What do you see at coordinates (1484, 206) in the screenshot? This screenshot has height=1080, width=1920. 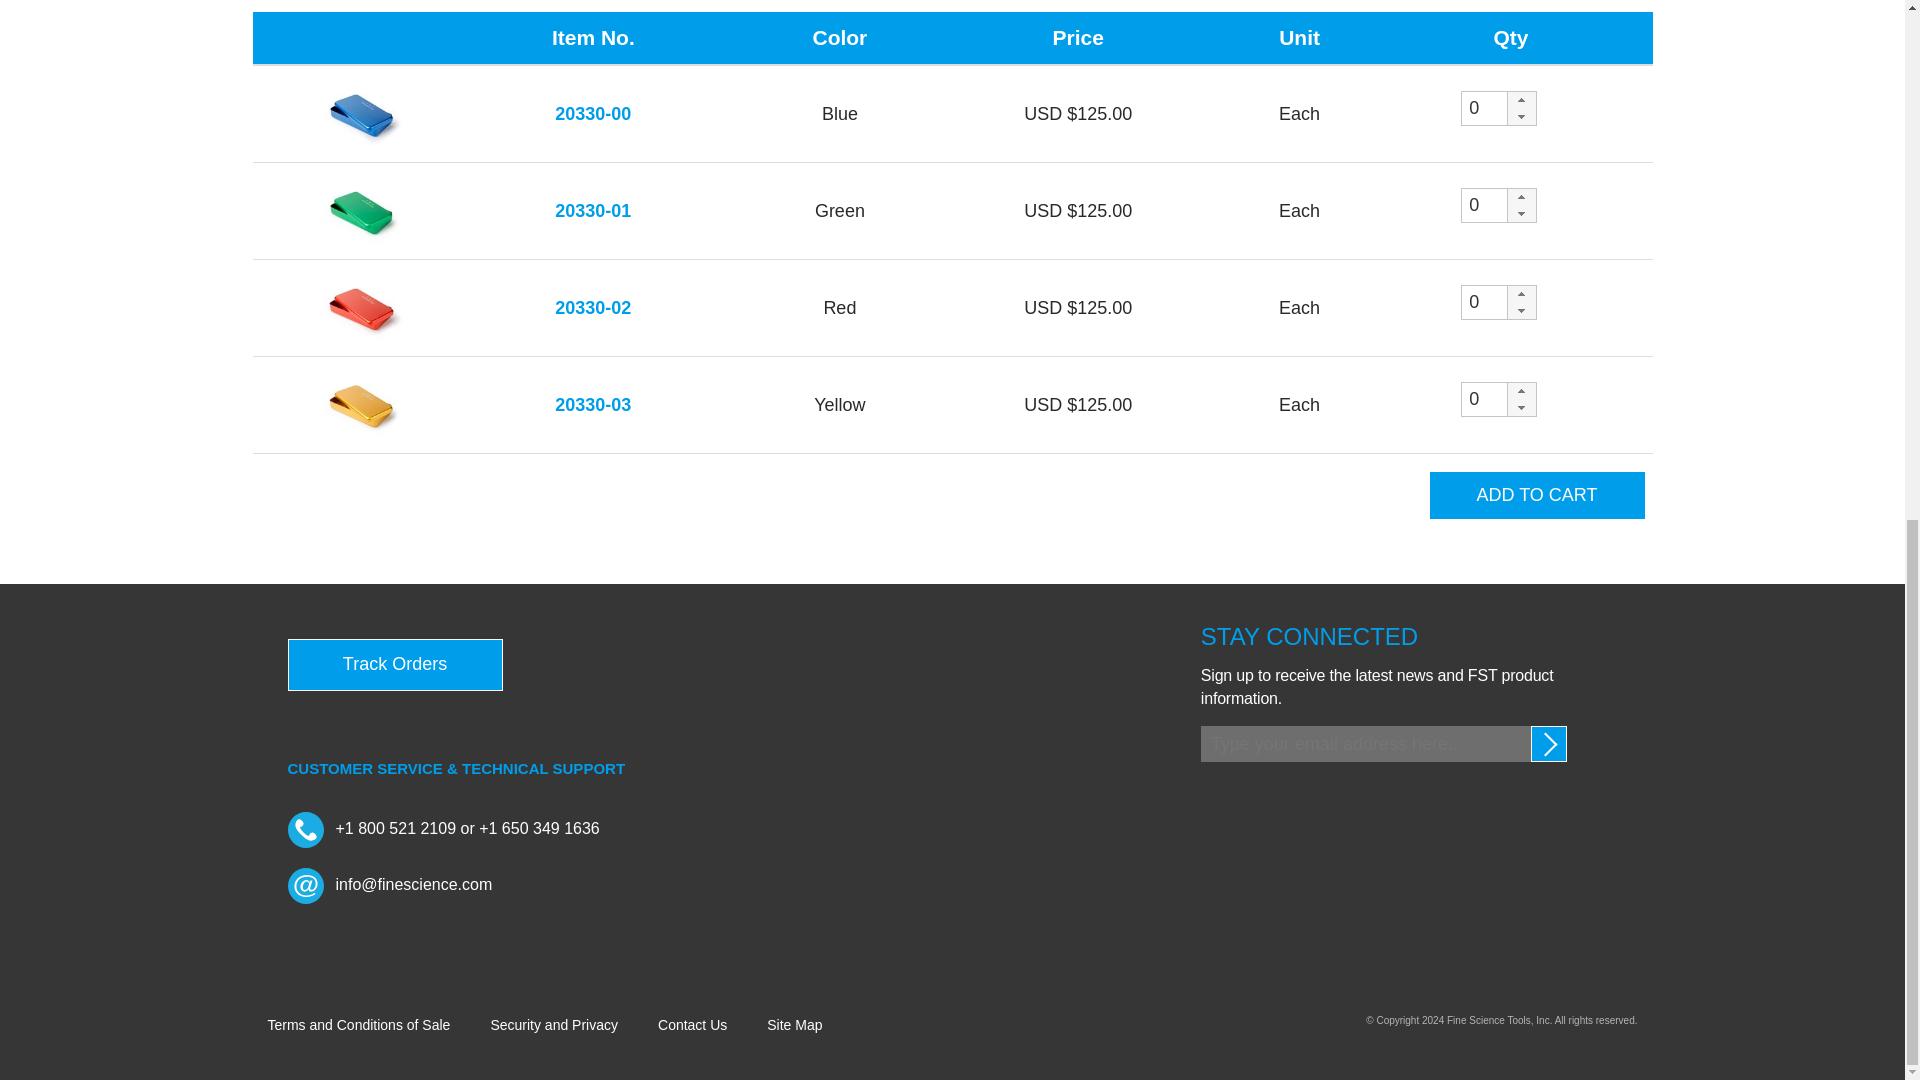 I see `0` at bounding box center [1484, 206].